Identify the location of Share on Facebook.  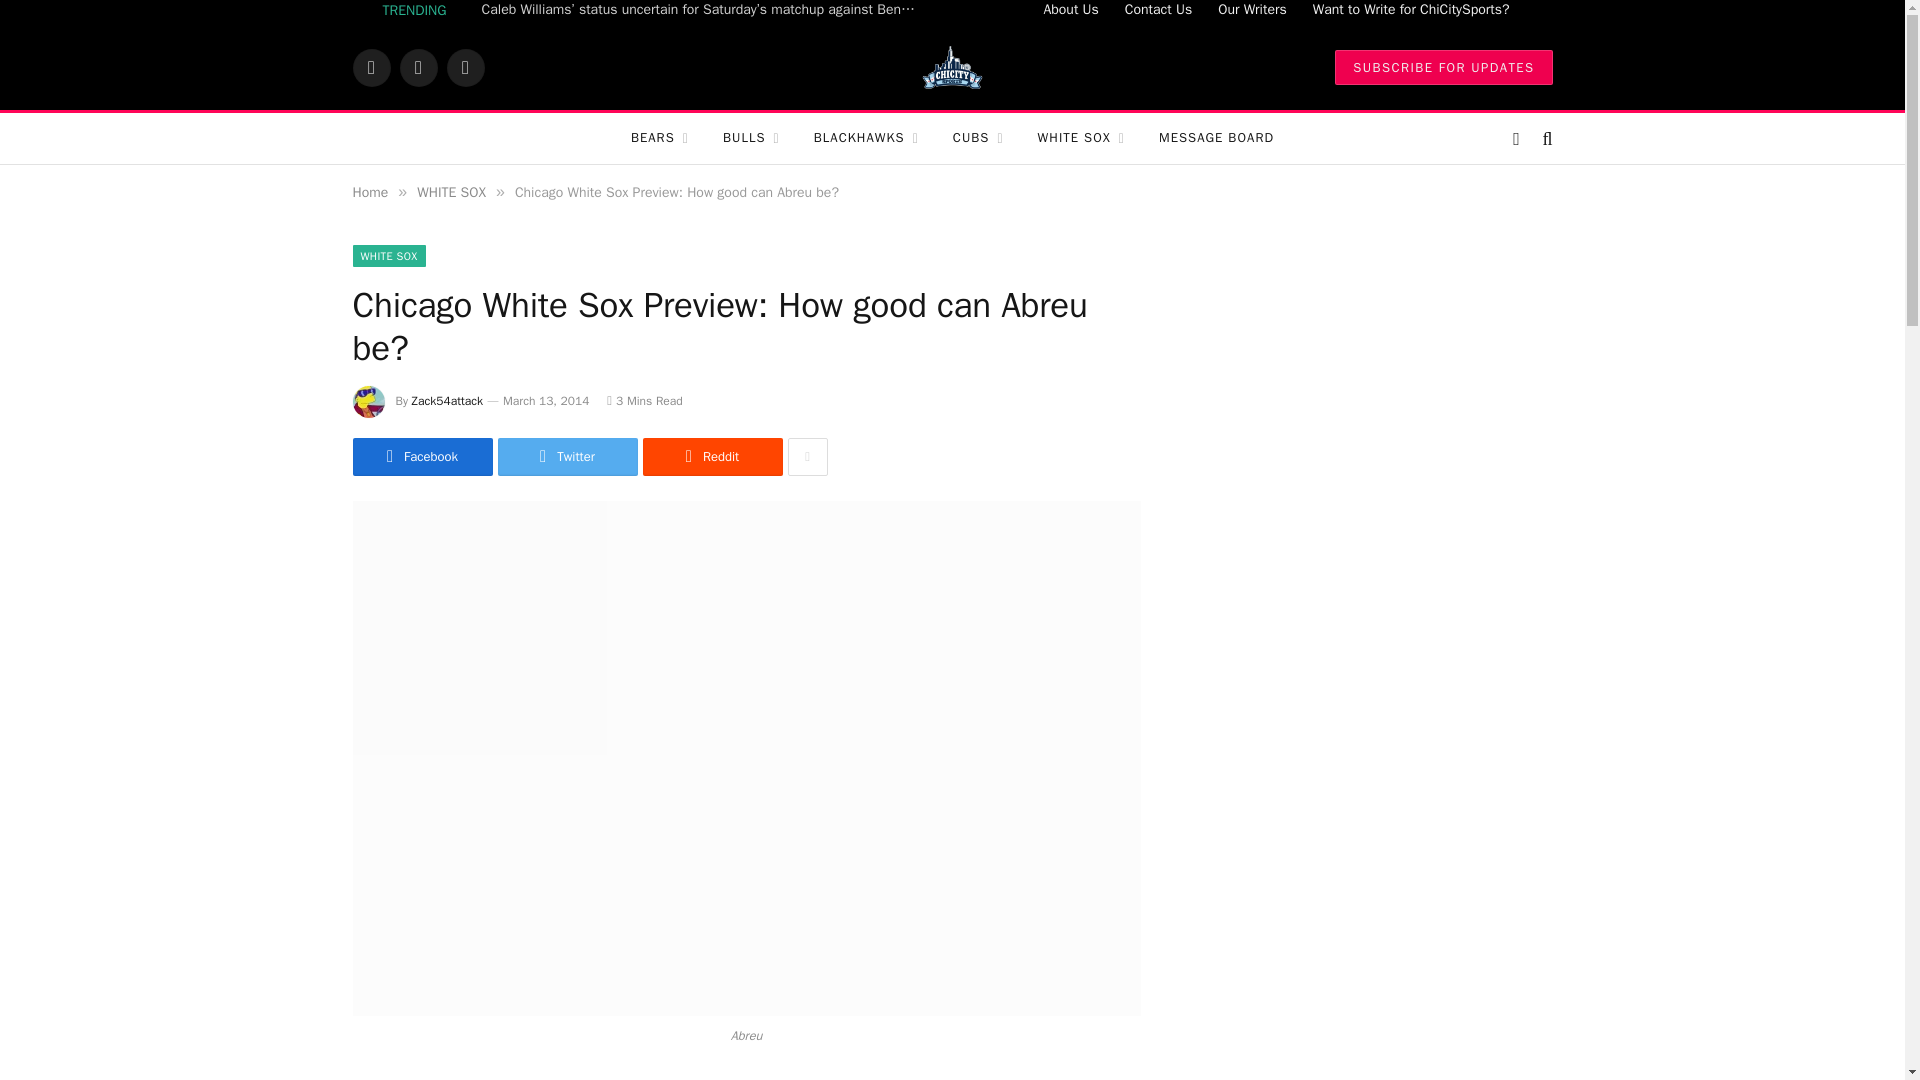
(421, 457).